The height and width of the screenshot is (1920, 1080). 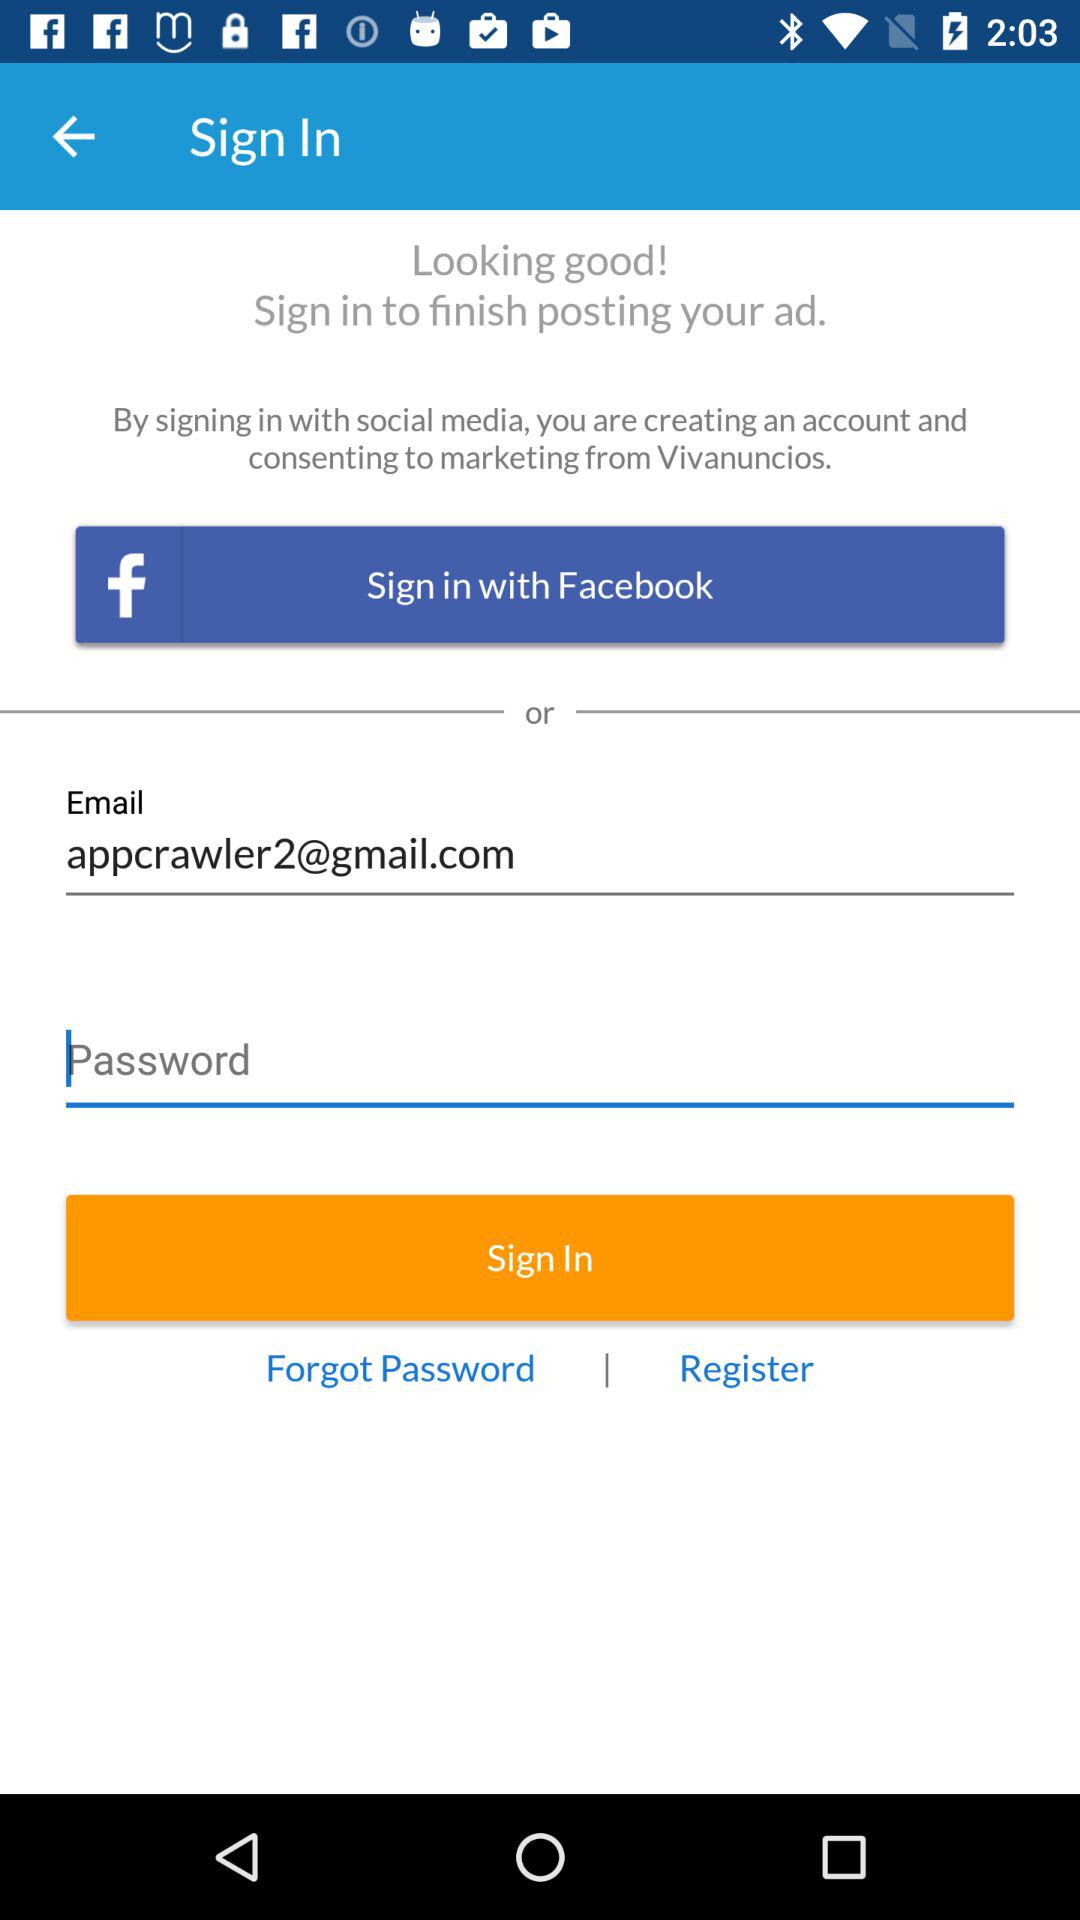 What do you see at coordinates (540, 1050) in the screenshot?
I see `password row` at bounding box center [540, 1050].